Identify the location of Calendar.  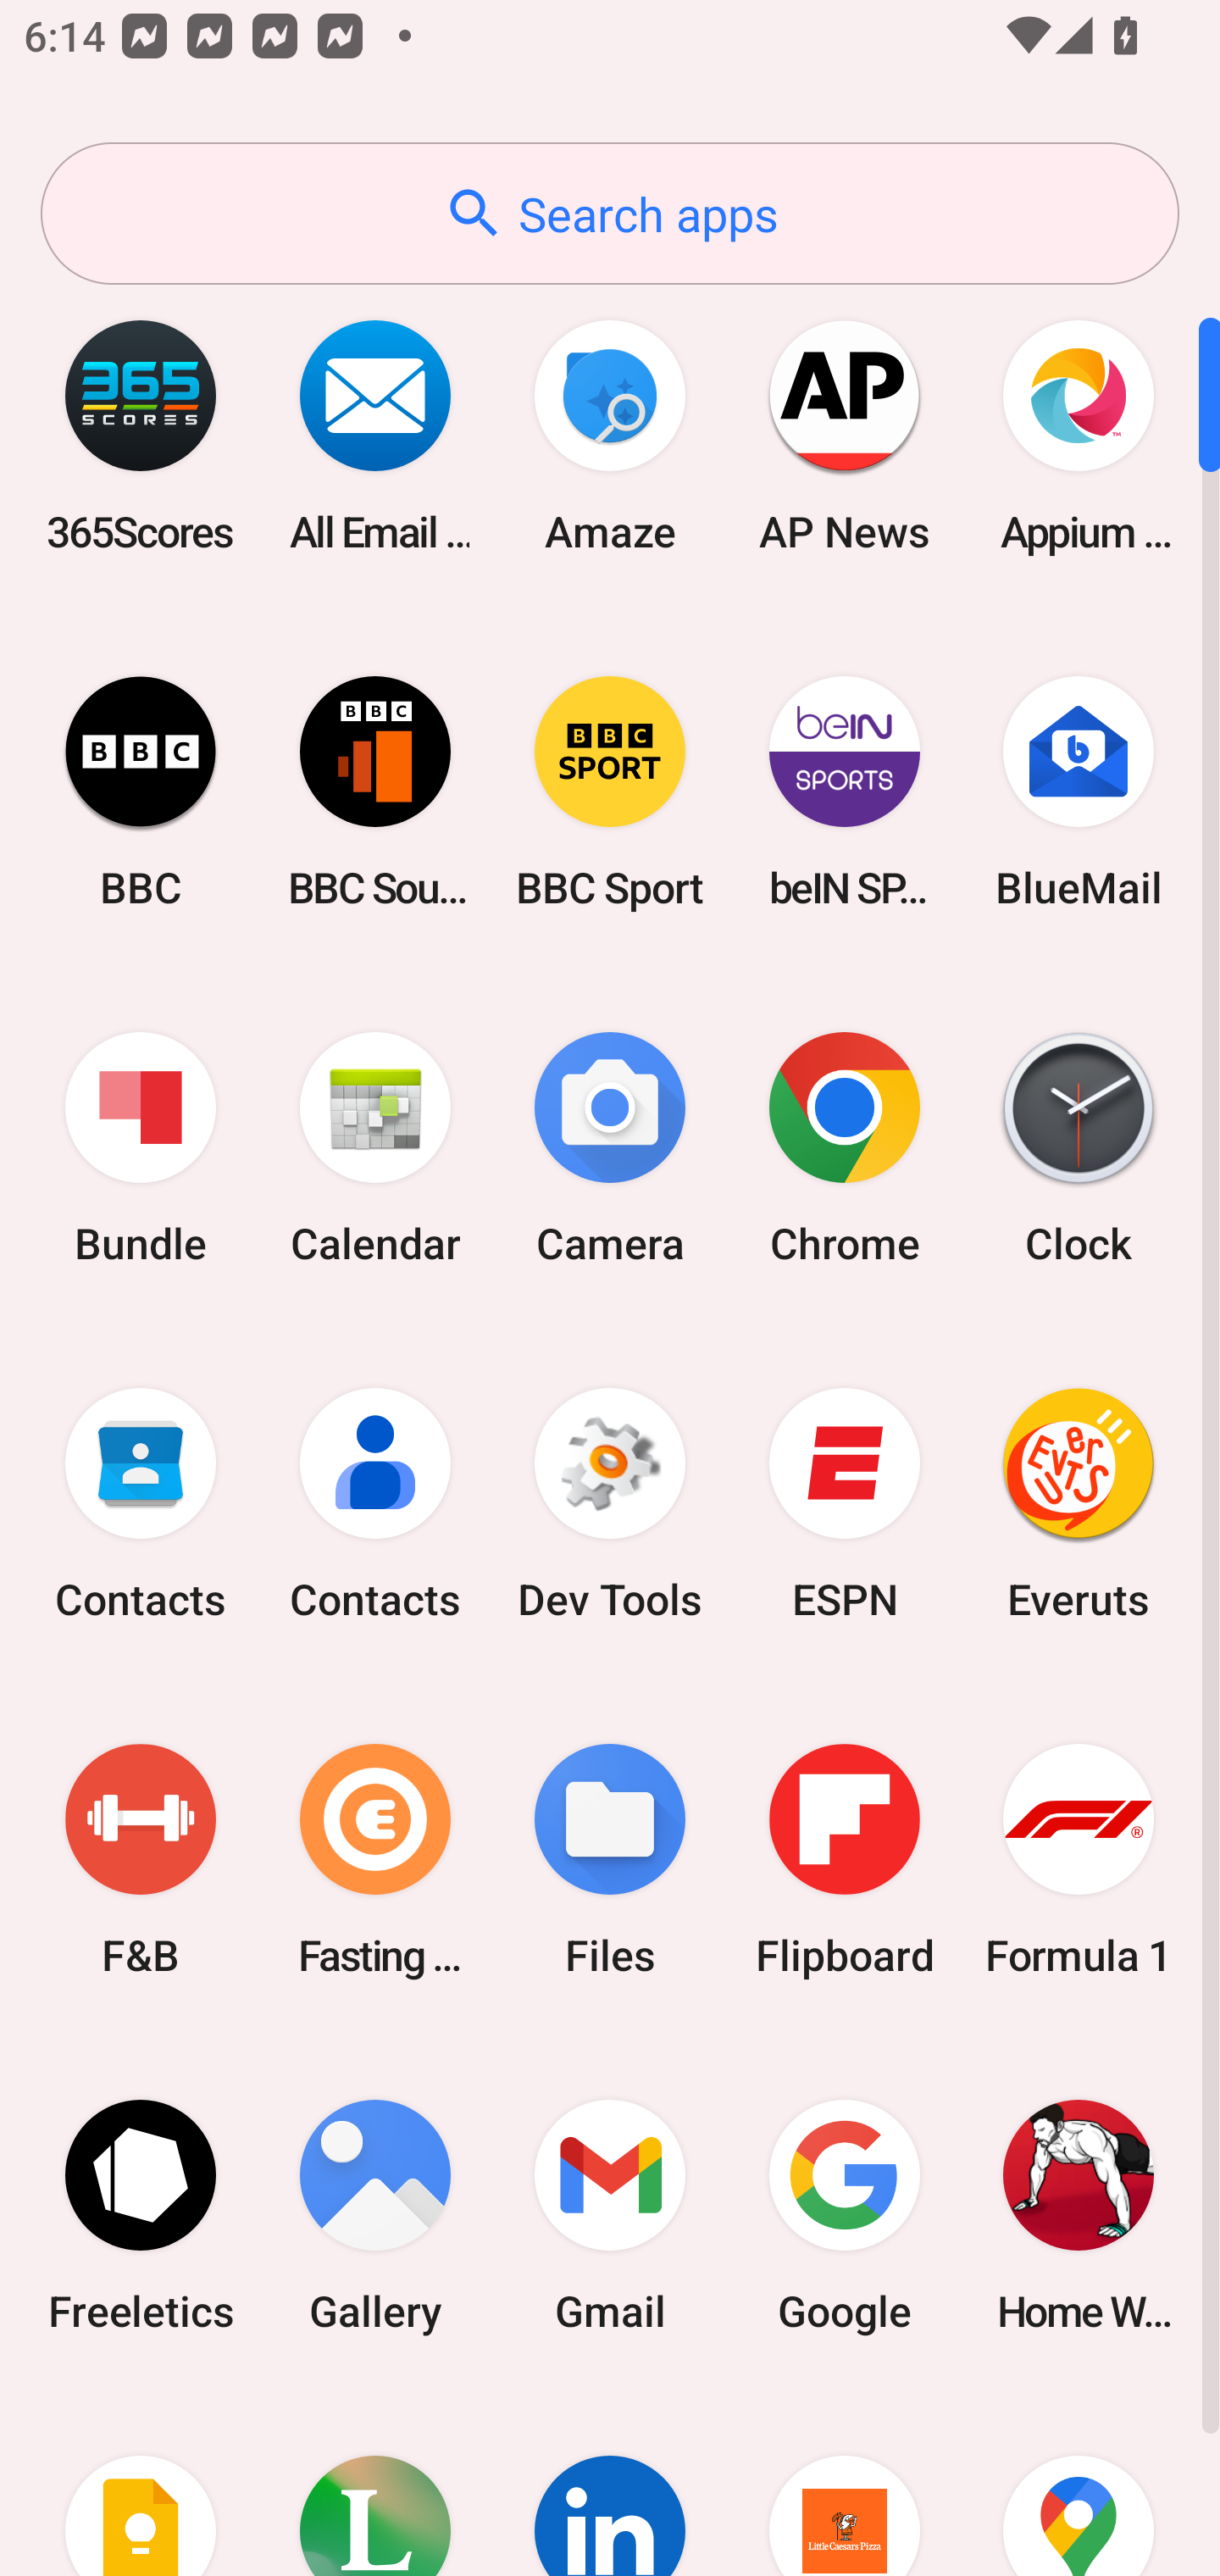
(375, 1149).